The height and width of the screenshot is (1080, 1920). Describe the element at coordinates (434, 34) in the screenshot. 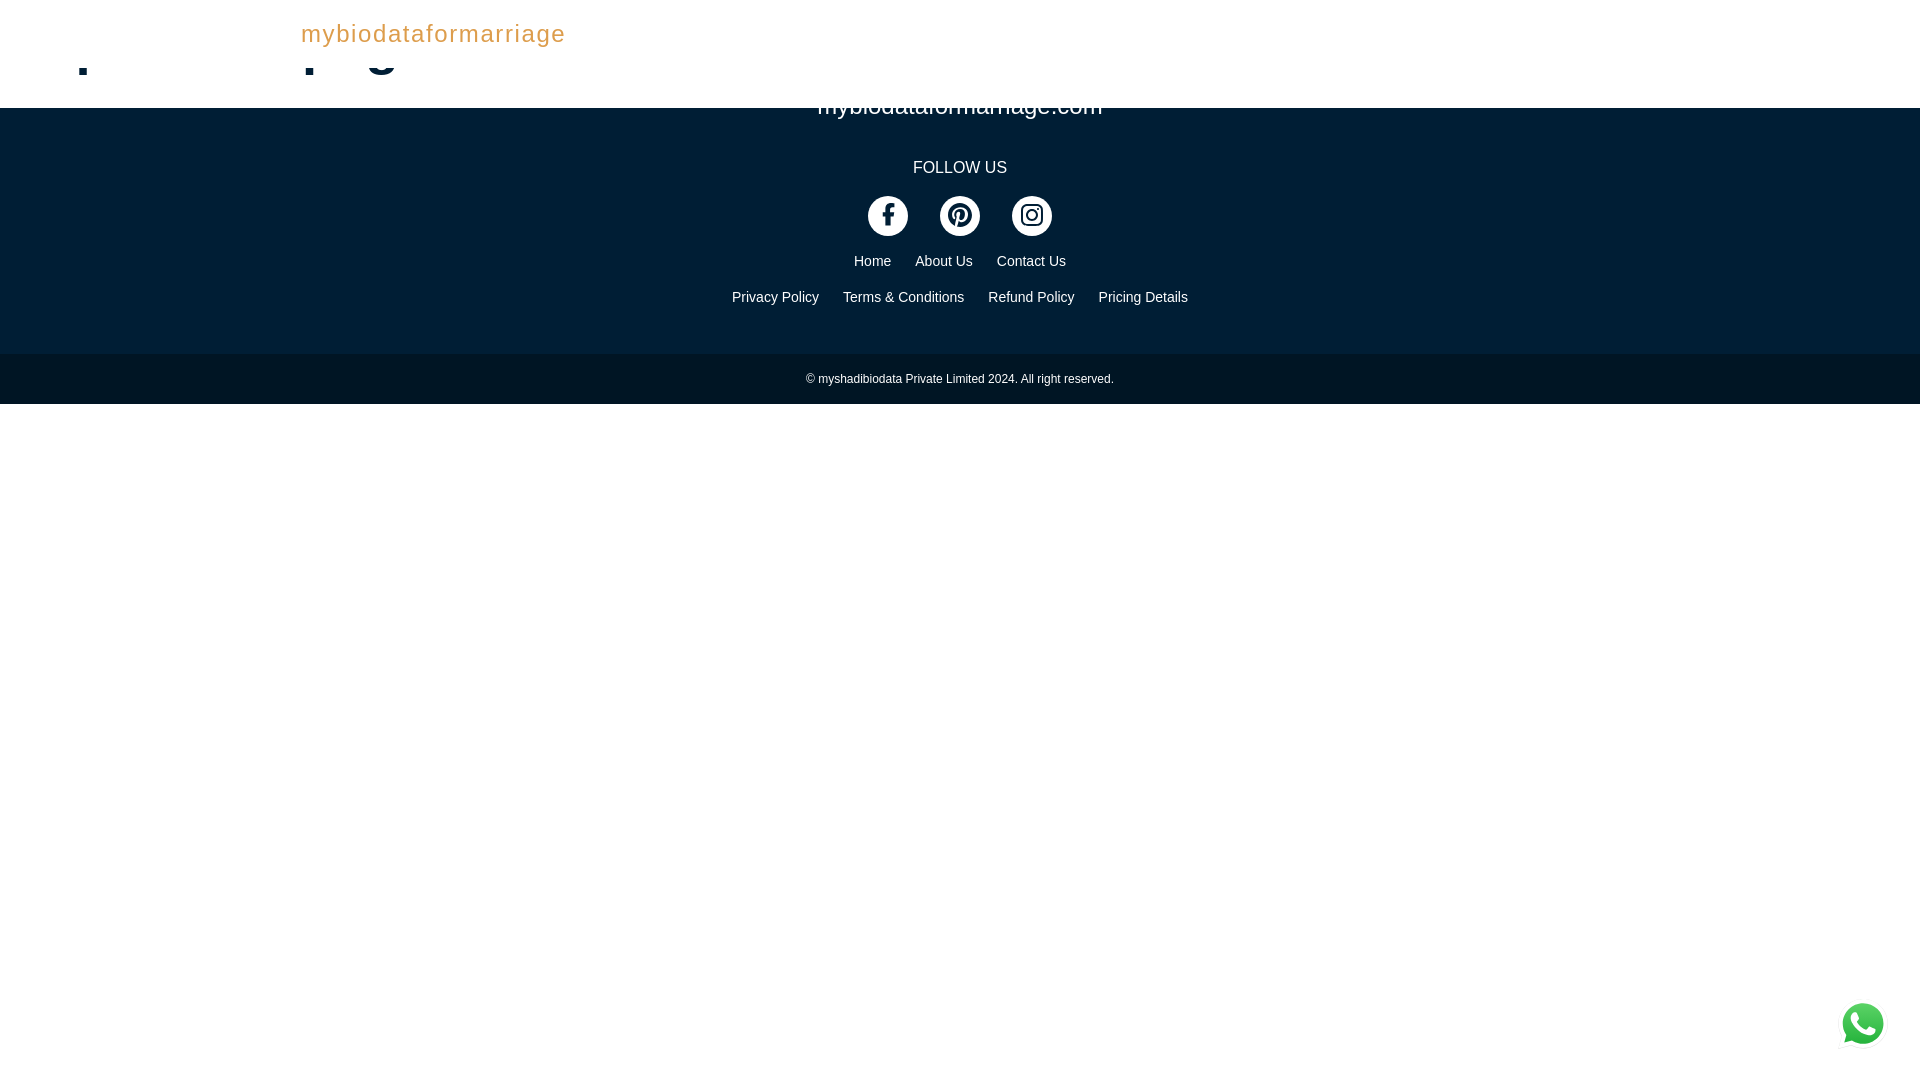

I see `mybiodataformarriage` at that location.